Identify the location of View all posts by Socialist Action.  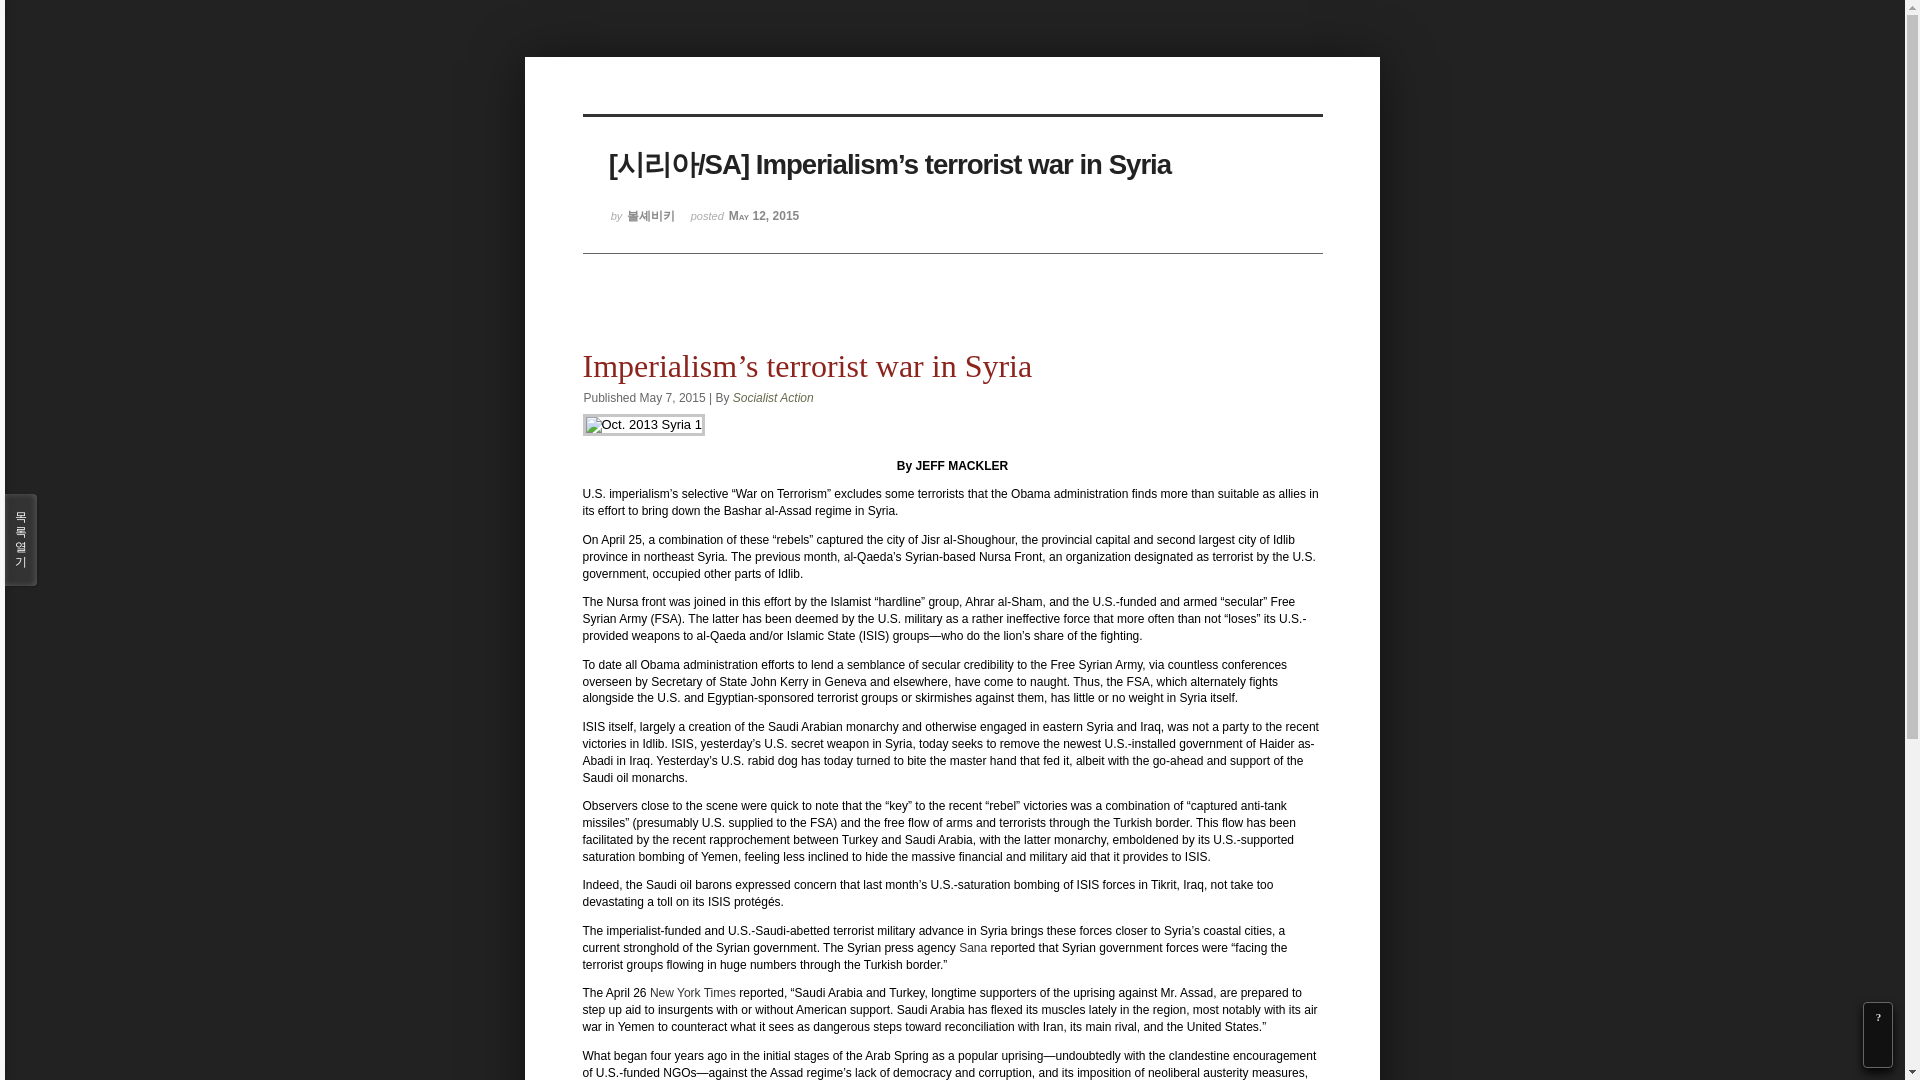
(774, 398).